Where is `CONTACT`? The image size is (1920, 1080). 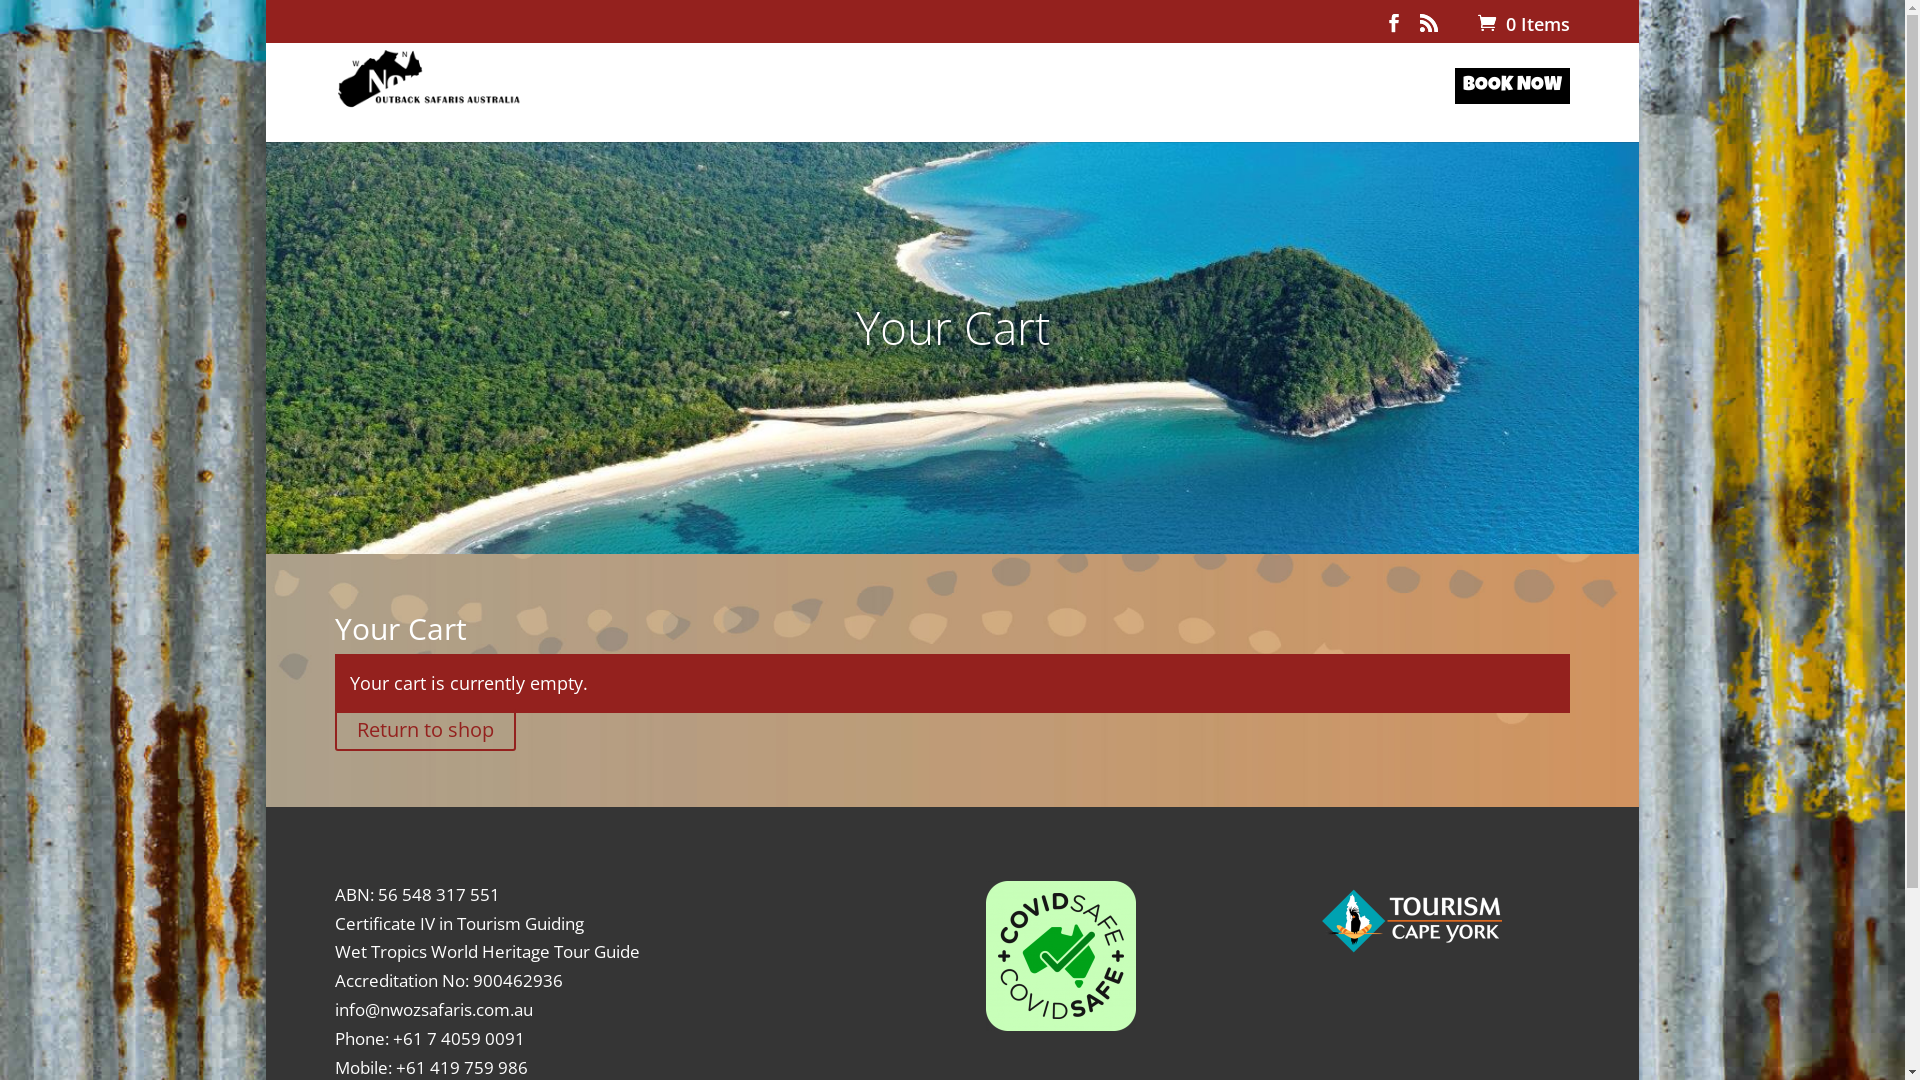
CONTACT is located at coordinates (1390, 110).